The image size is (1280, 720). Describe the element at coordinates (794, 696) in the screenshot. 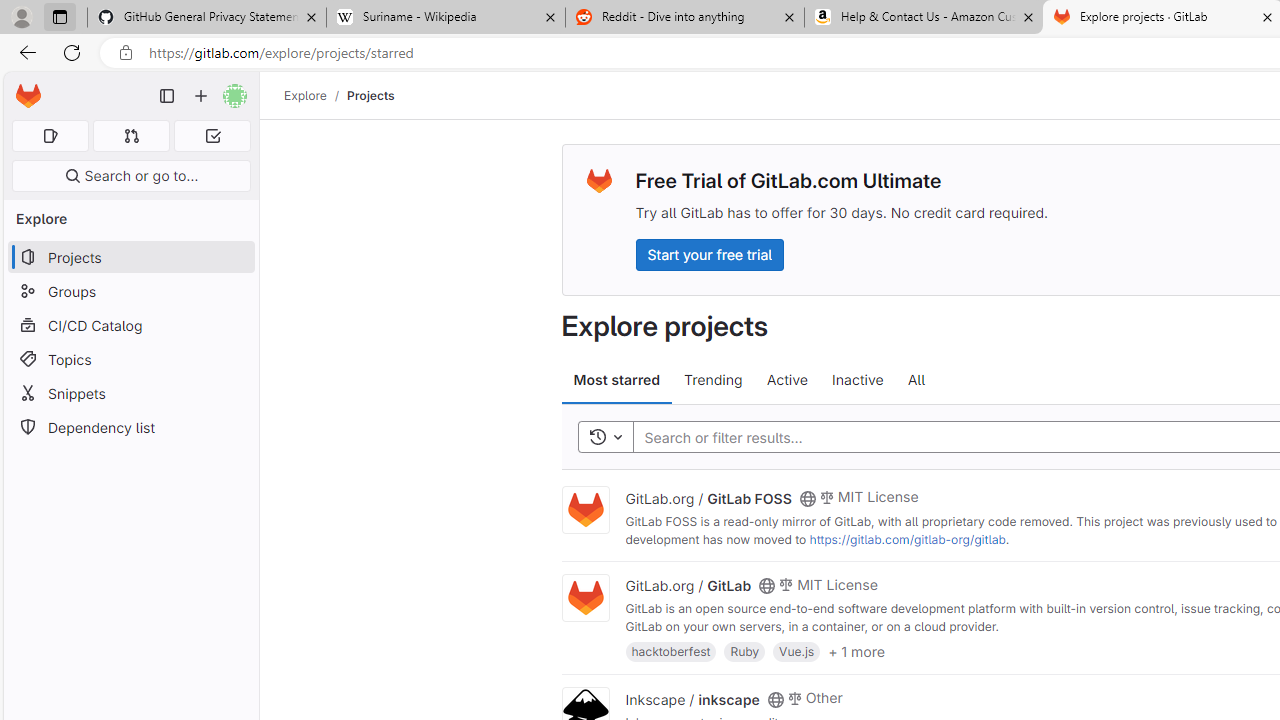

I see `Class: s14 gl-mr-2` at that location.